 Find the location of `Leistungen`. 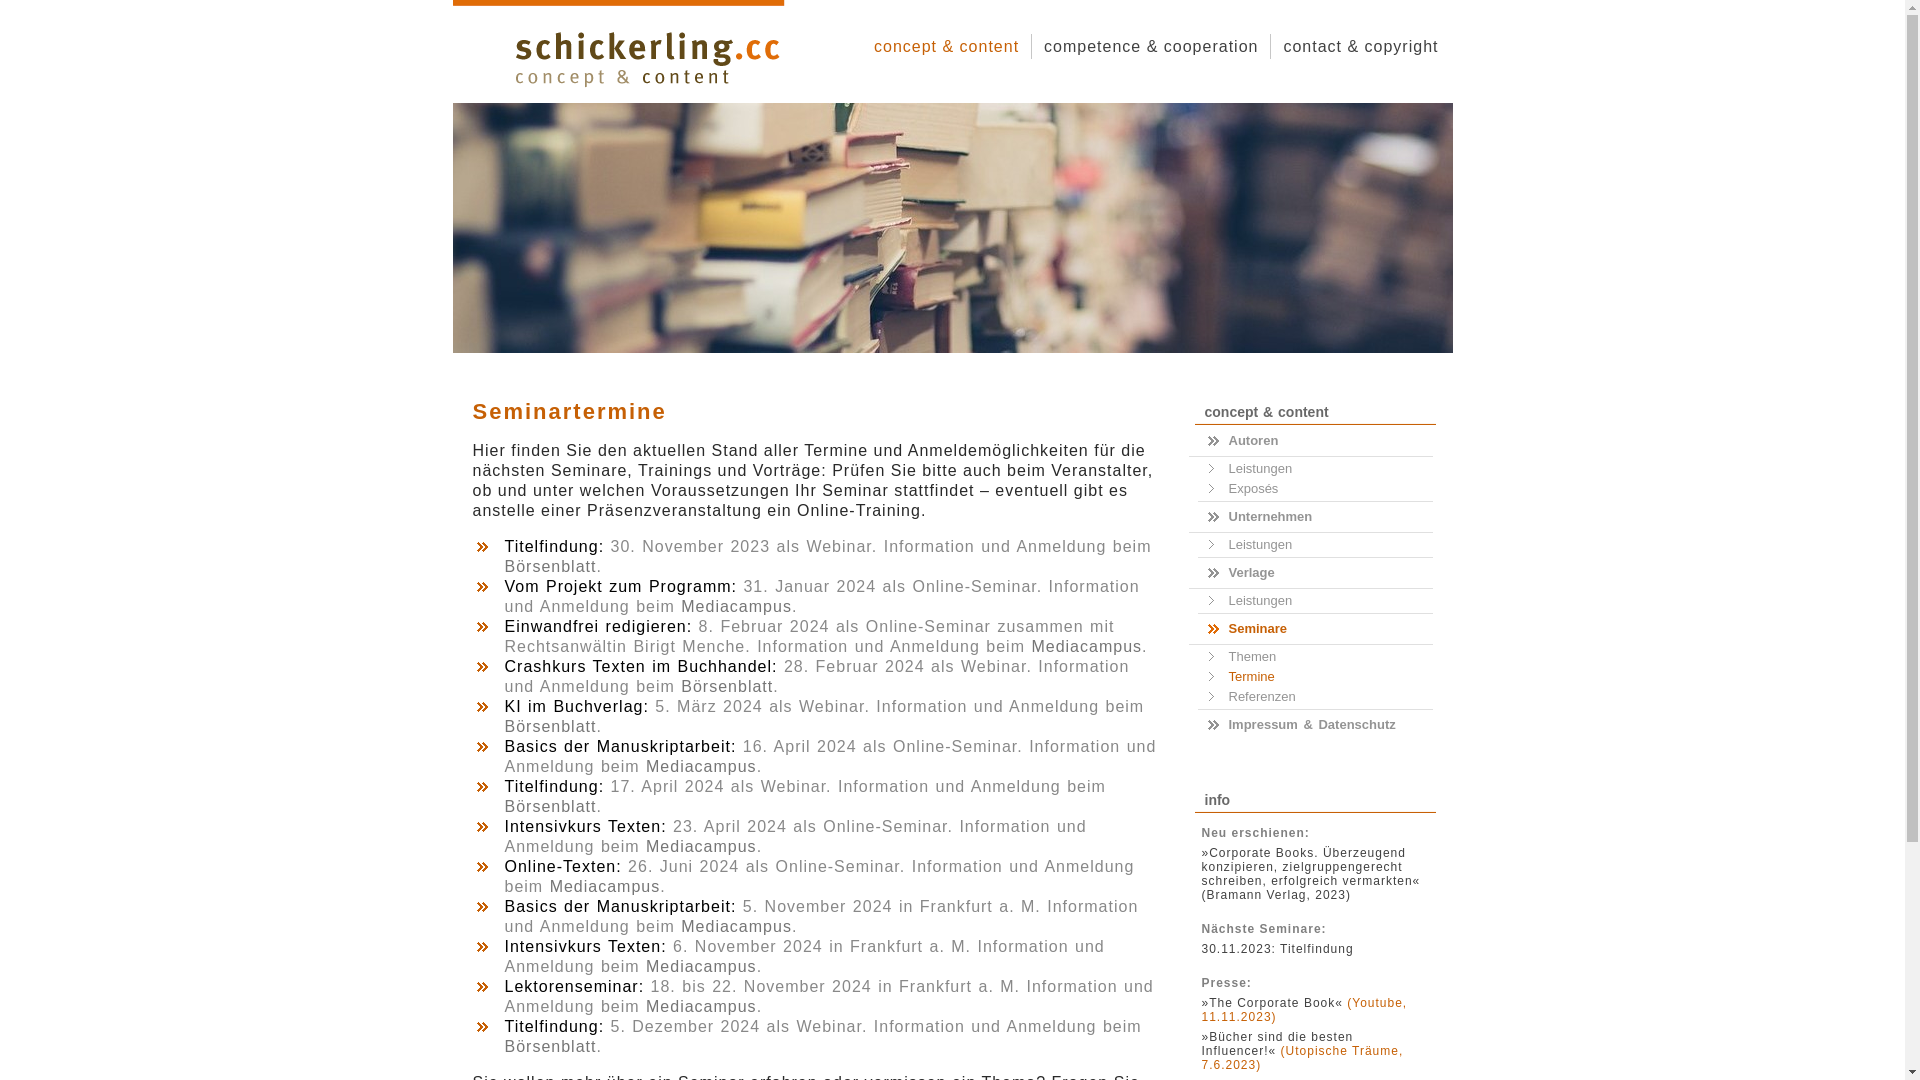

Leistungen is located at coordinates (1310, 469).